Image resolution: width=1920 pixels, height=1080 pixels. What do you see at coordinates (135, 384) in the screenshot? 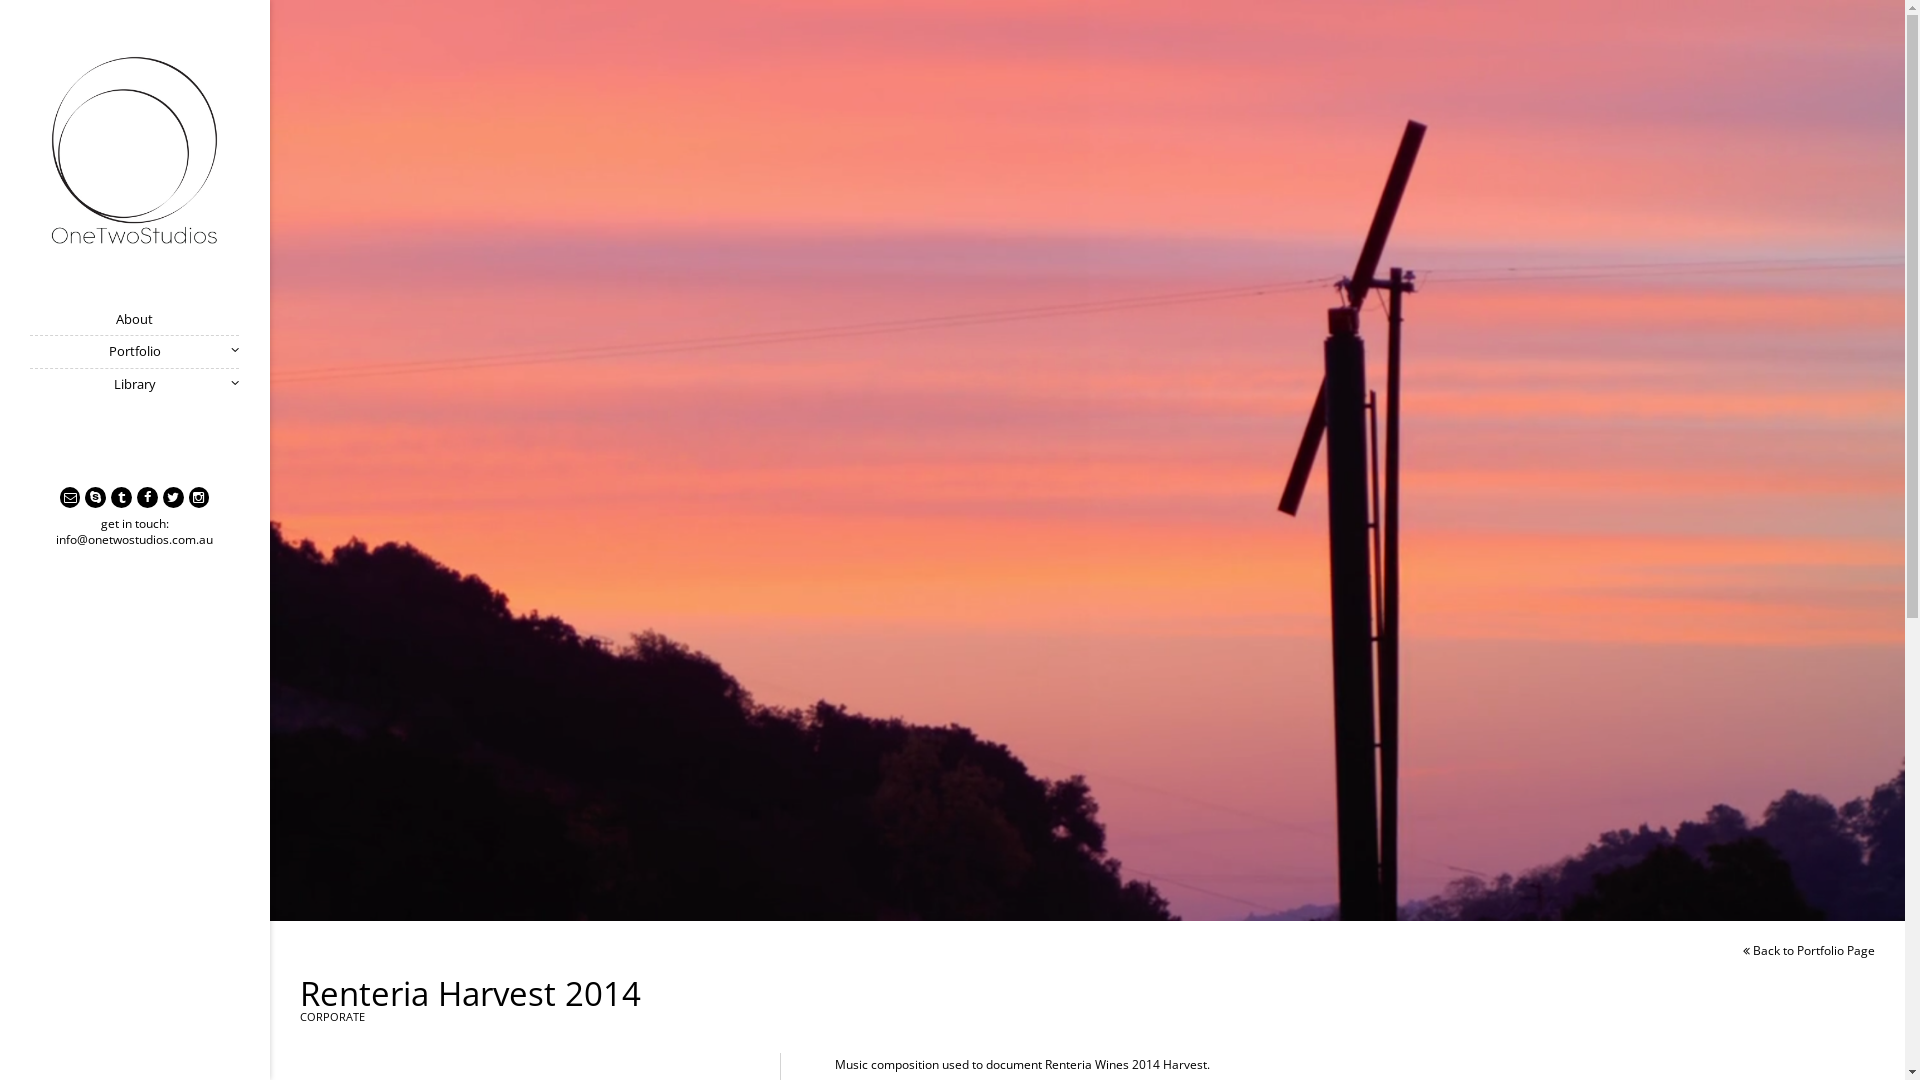
I see `Library` at bounding box center [135, 384].